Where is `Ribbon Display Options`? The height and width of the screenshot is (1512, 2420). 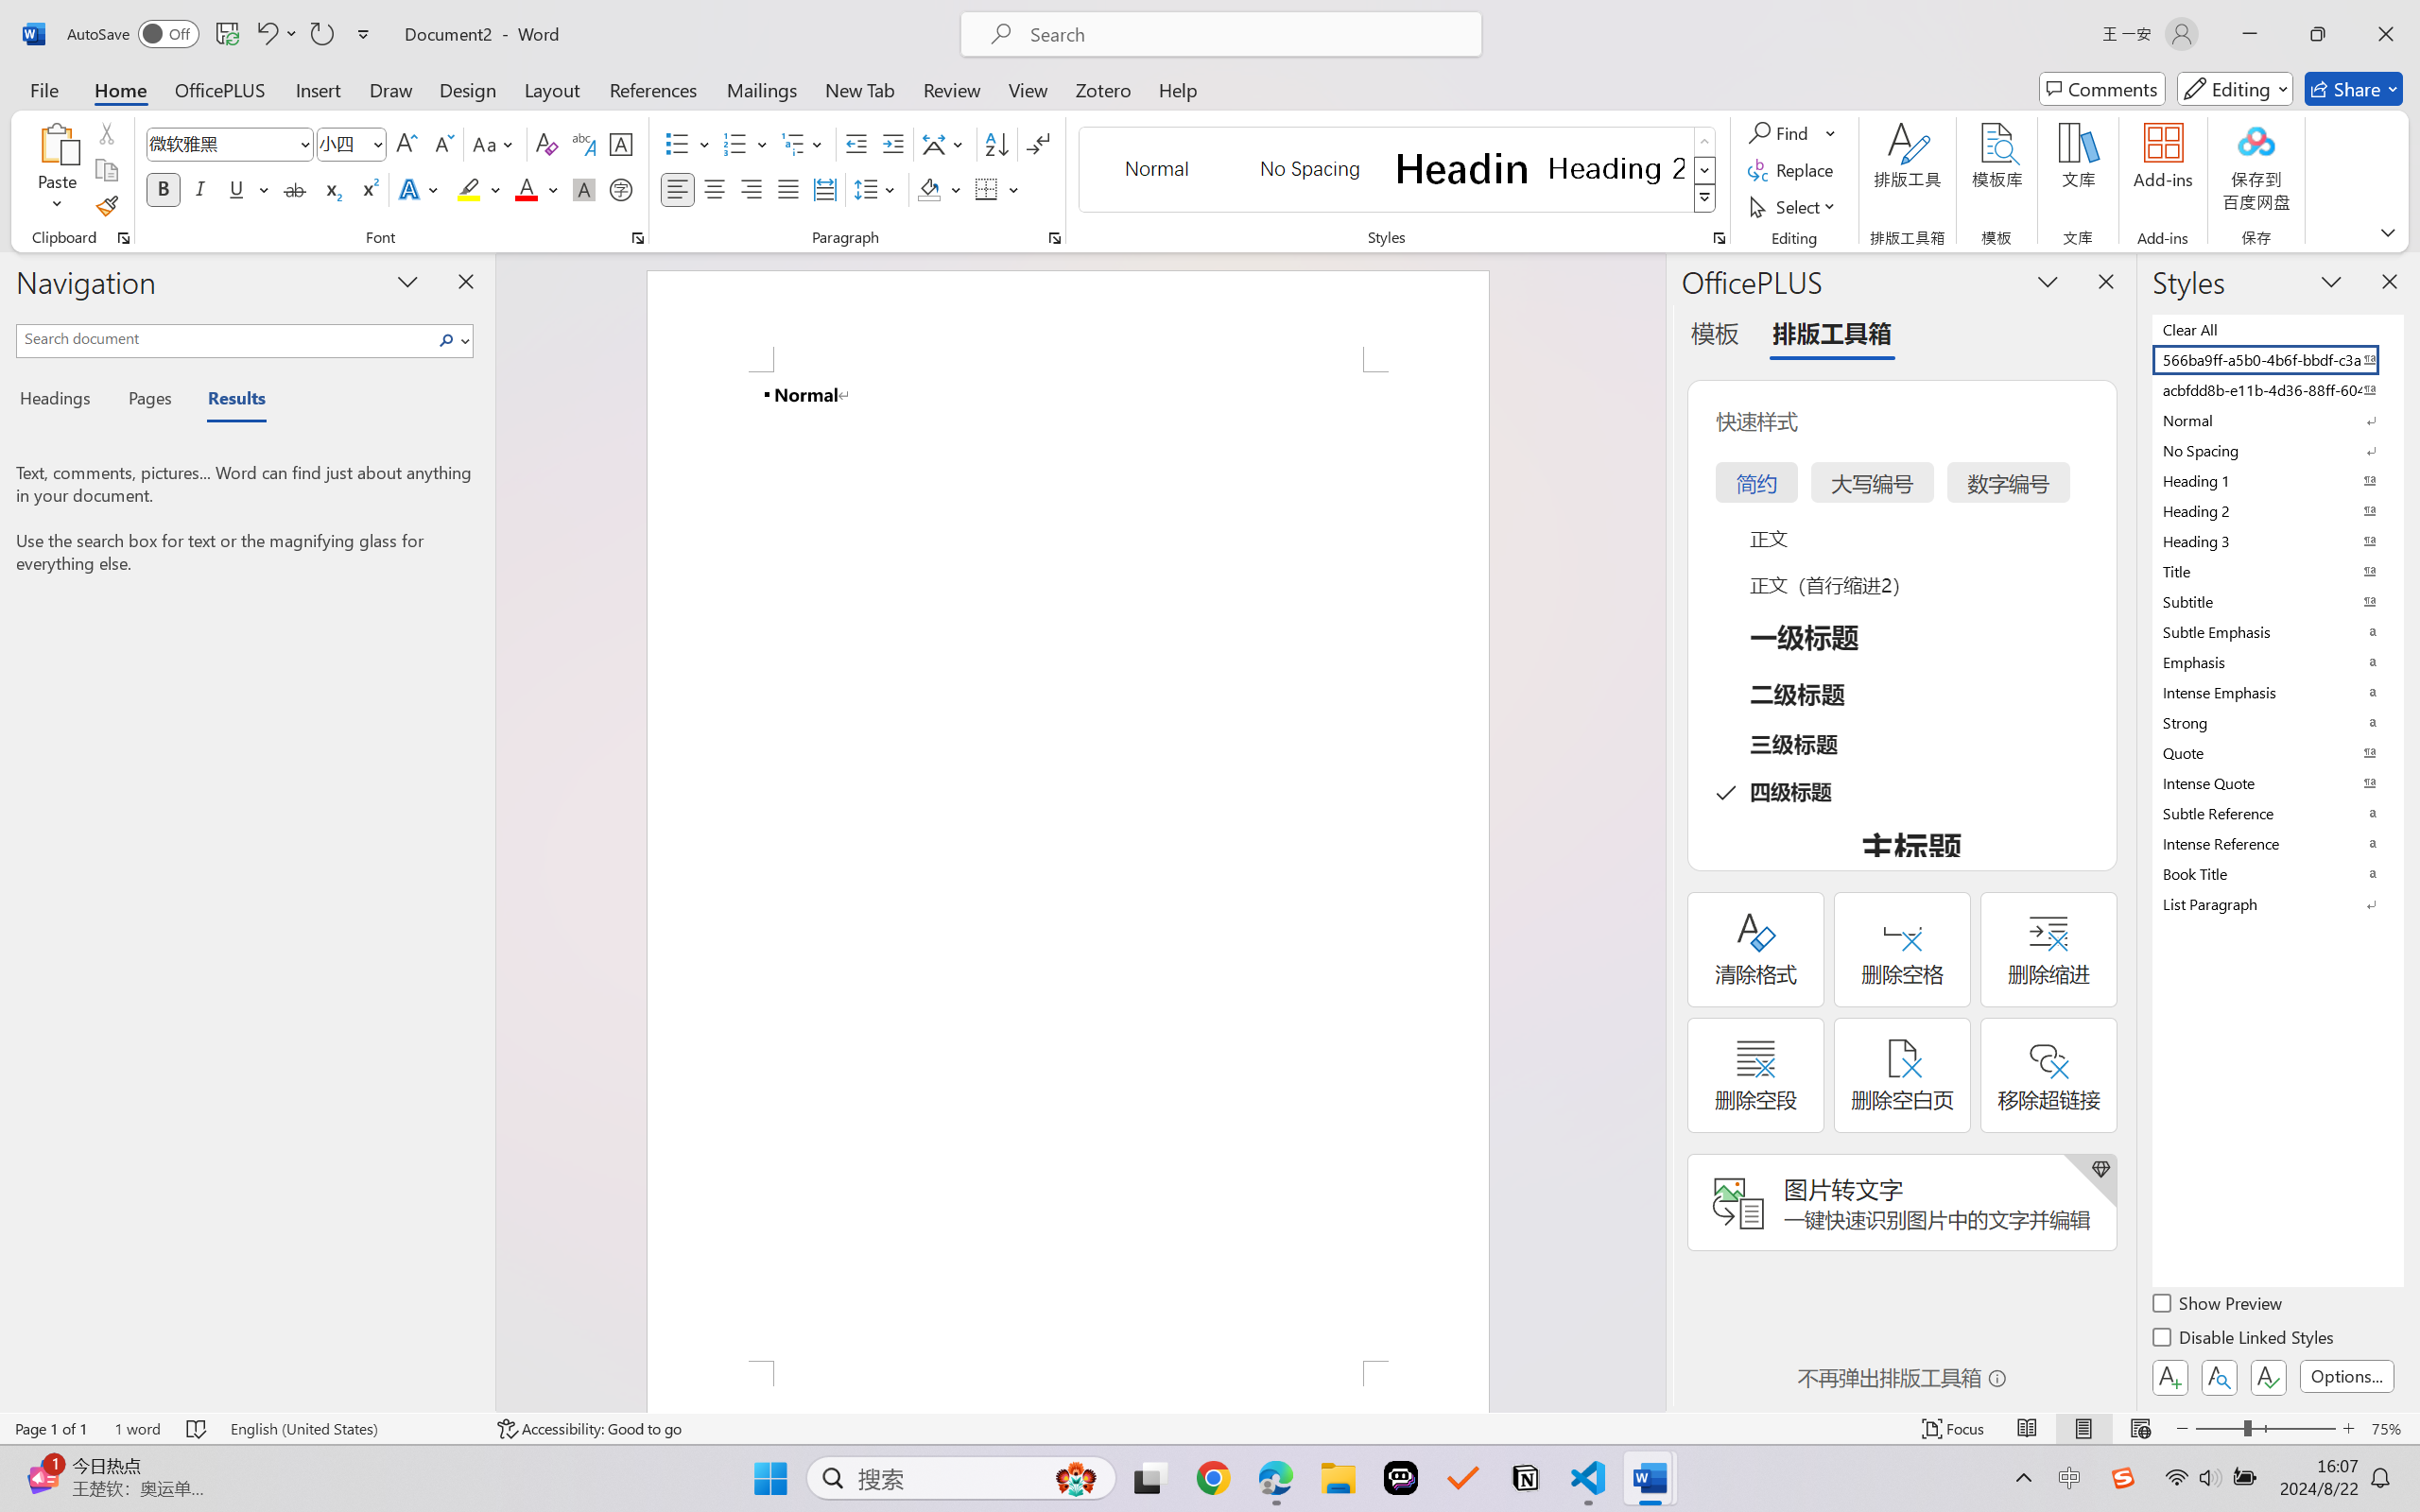 Ribbon Display Options is located at coordinates (2388, 232).